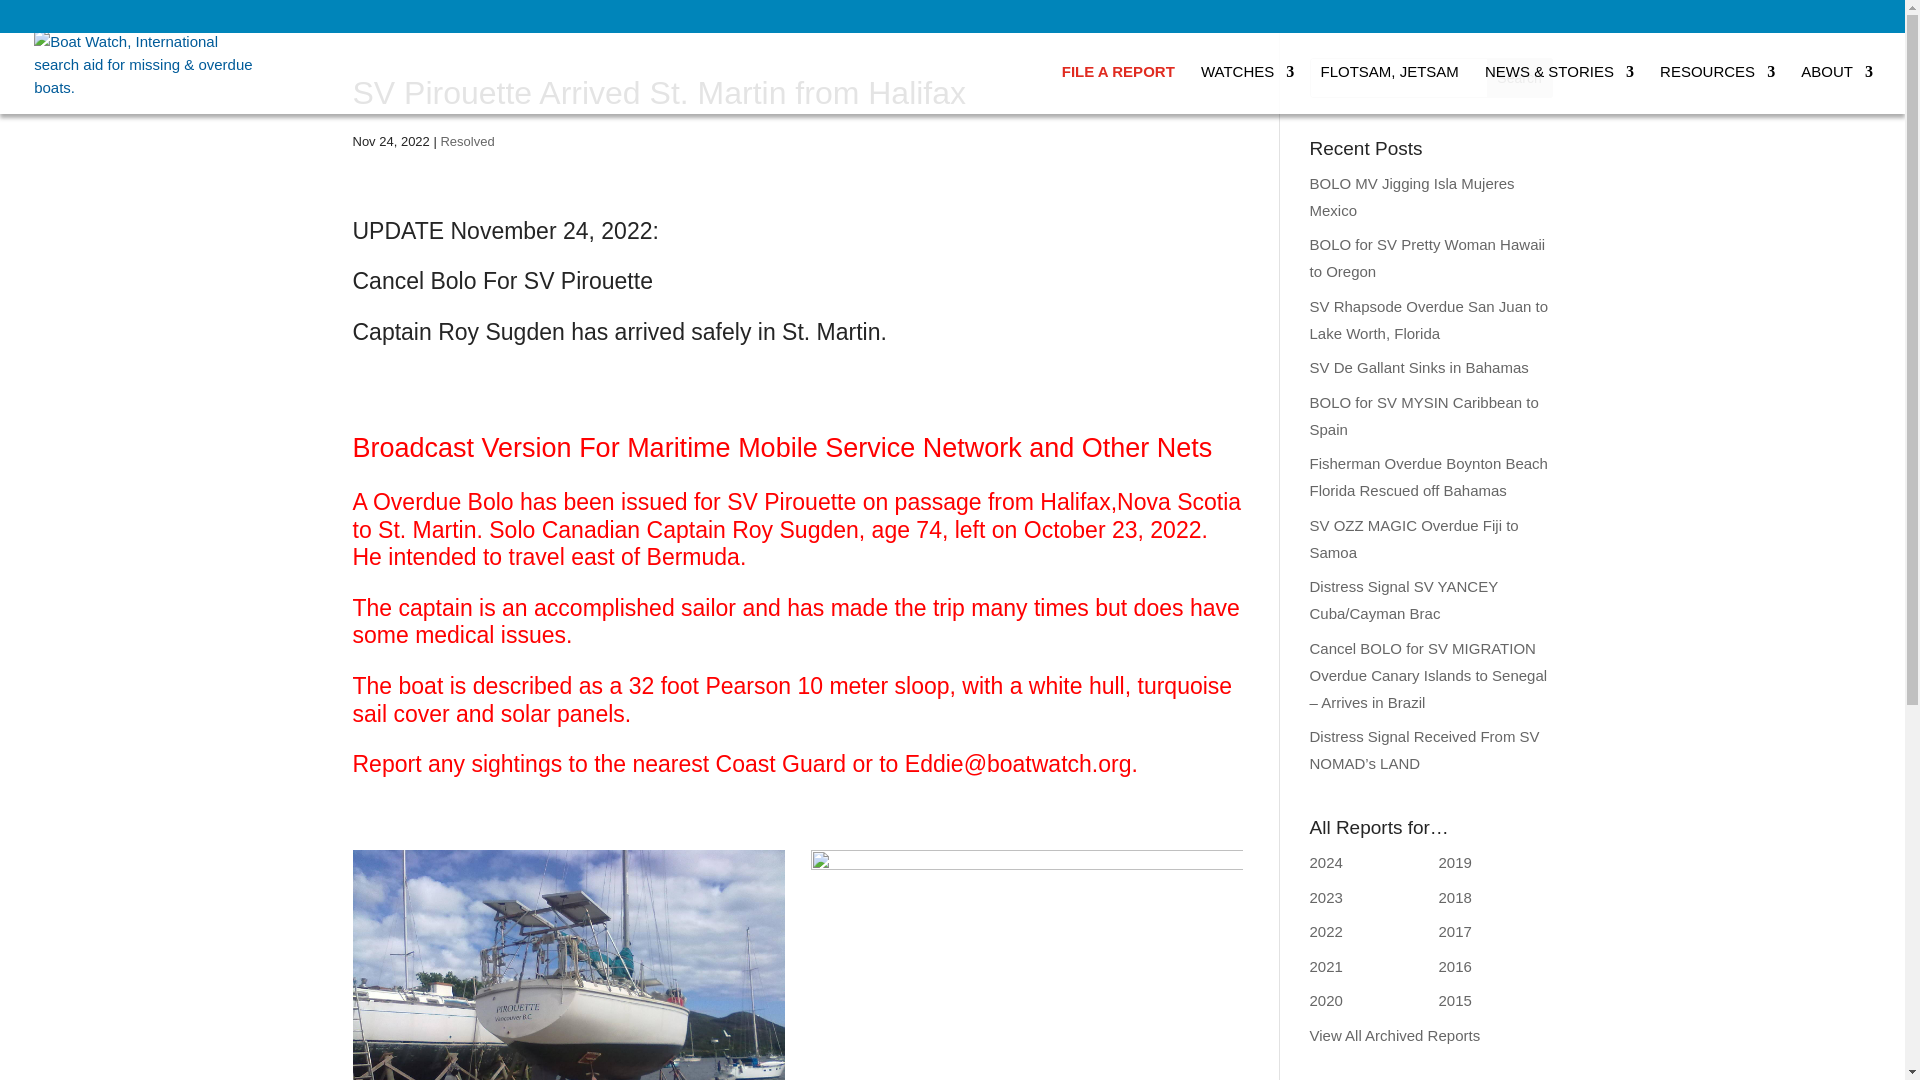 The height and width of the screenshot is (1080, 1920). Describe the element at coordinates (1118, 89) in the screenshot. I see `FILE A REPORT` at that location.